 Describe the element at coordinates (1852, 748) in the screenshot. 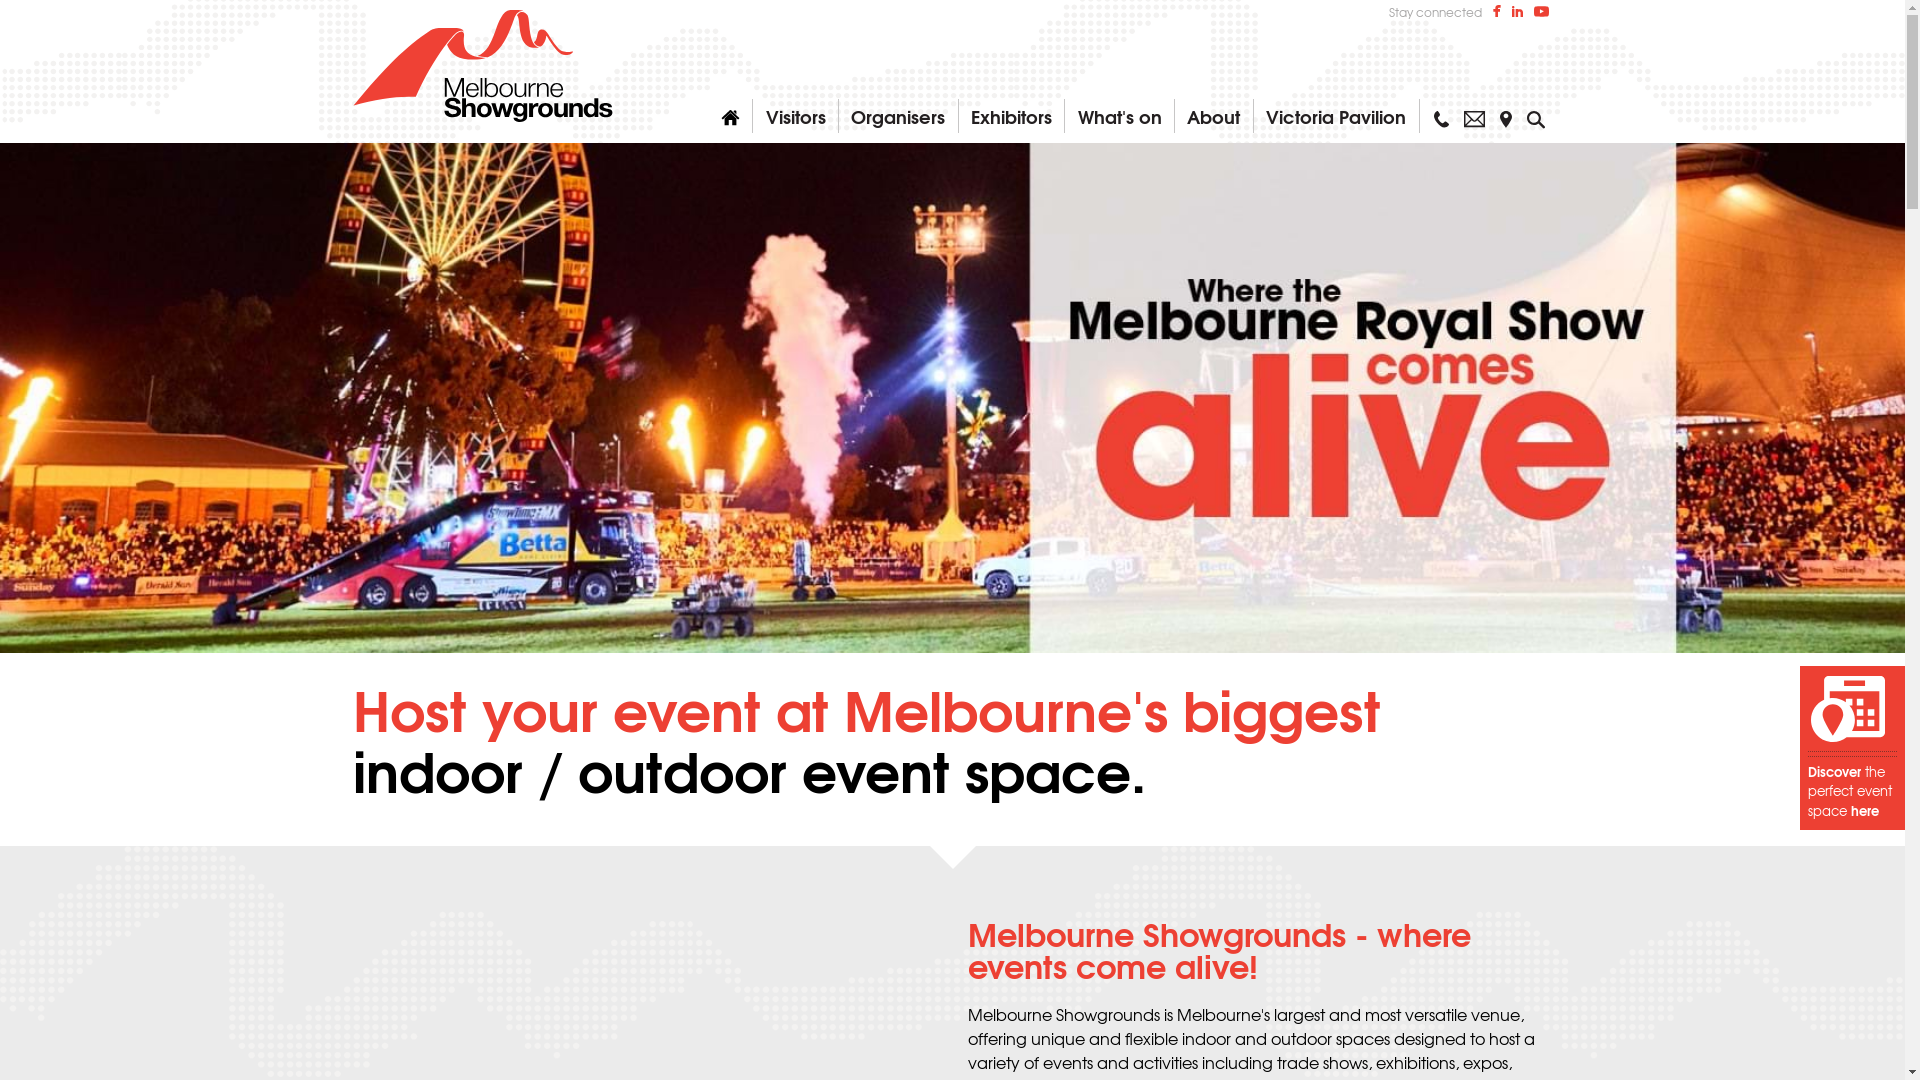

I see `Discover the perfect event space here` at that location.